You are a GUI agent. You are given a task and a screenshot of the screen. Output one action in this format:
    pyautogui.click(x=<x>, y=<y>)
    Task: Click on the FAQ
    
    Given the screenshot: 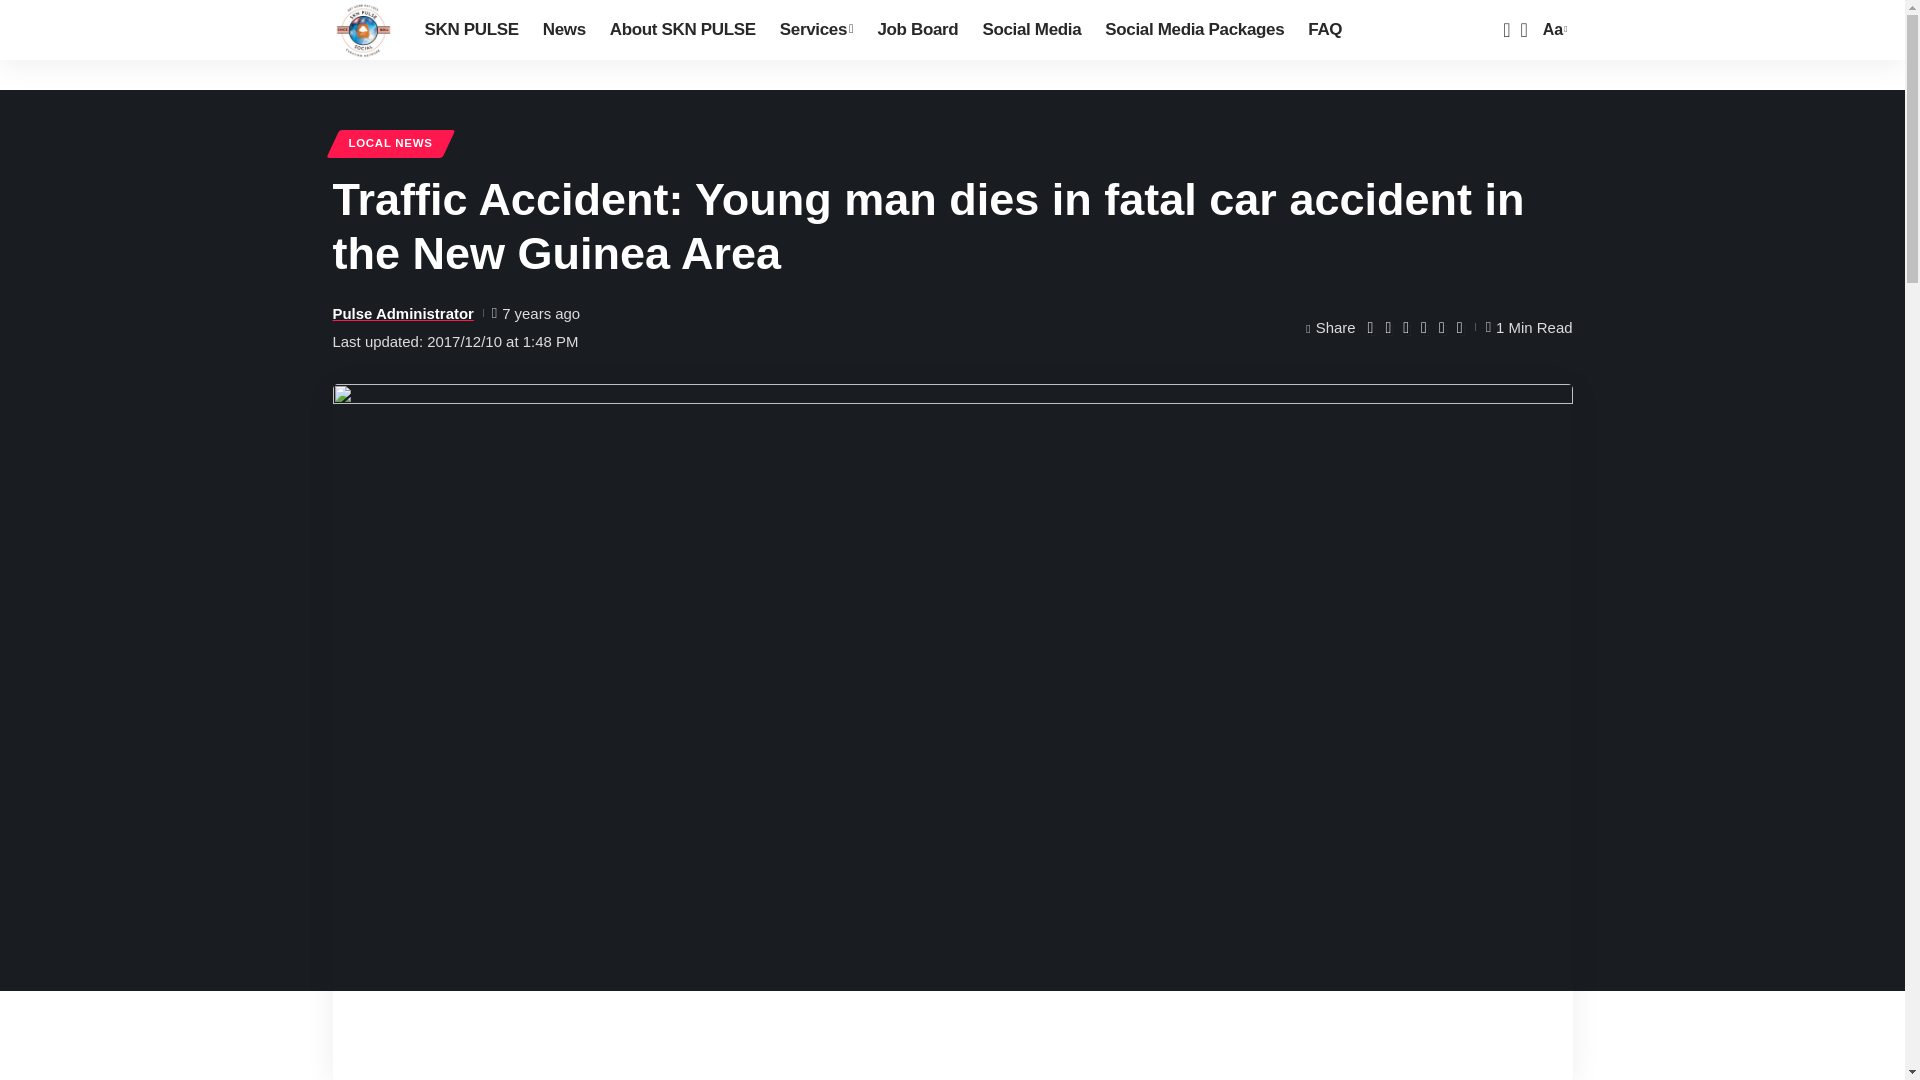 What is the action you would take?
    pyautogui.click(x=1324, y=30)
    